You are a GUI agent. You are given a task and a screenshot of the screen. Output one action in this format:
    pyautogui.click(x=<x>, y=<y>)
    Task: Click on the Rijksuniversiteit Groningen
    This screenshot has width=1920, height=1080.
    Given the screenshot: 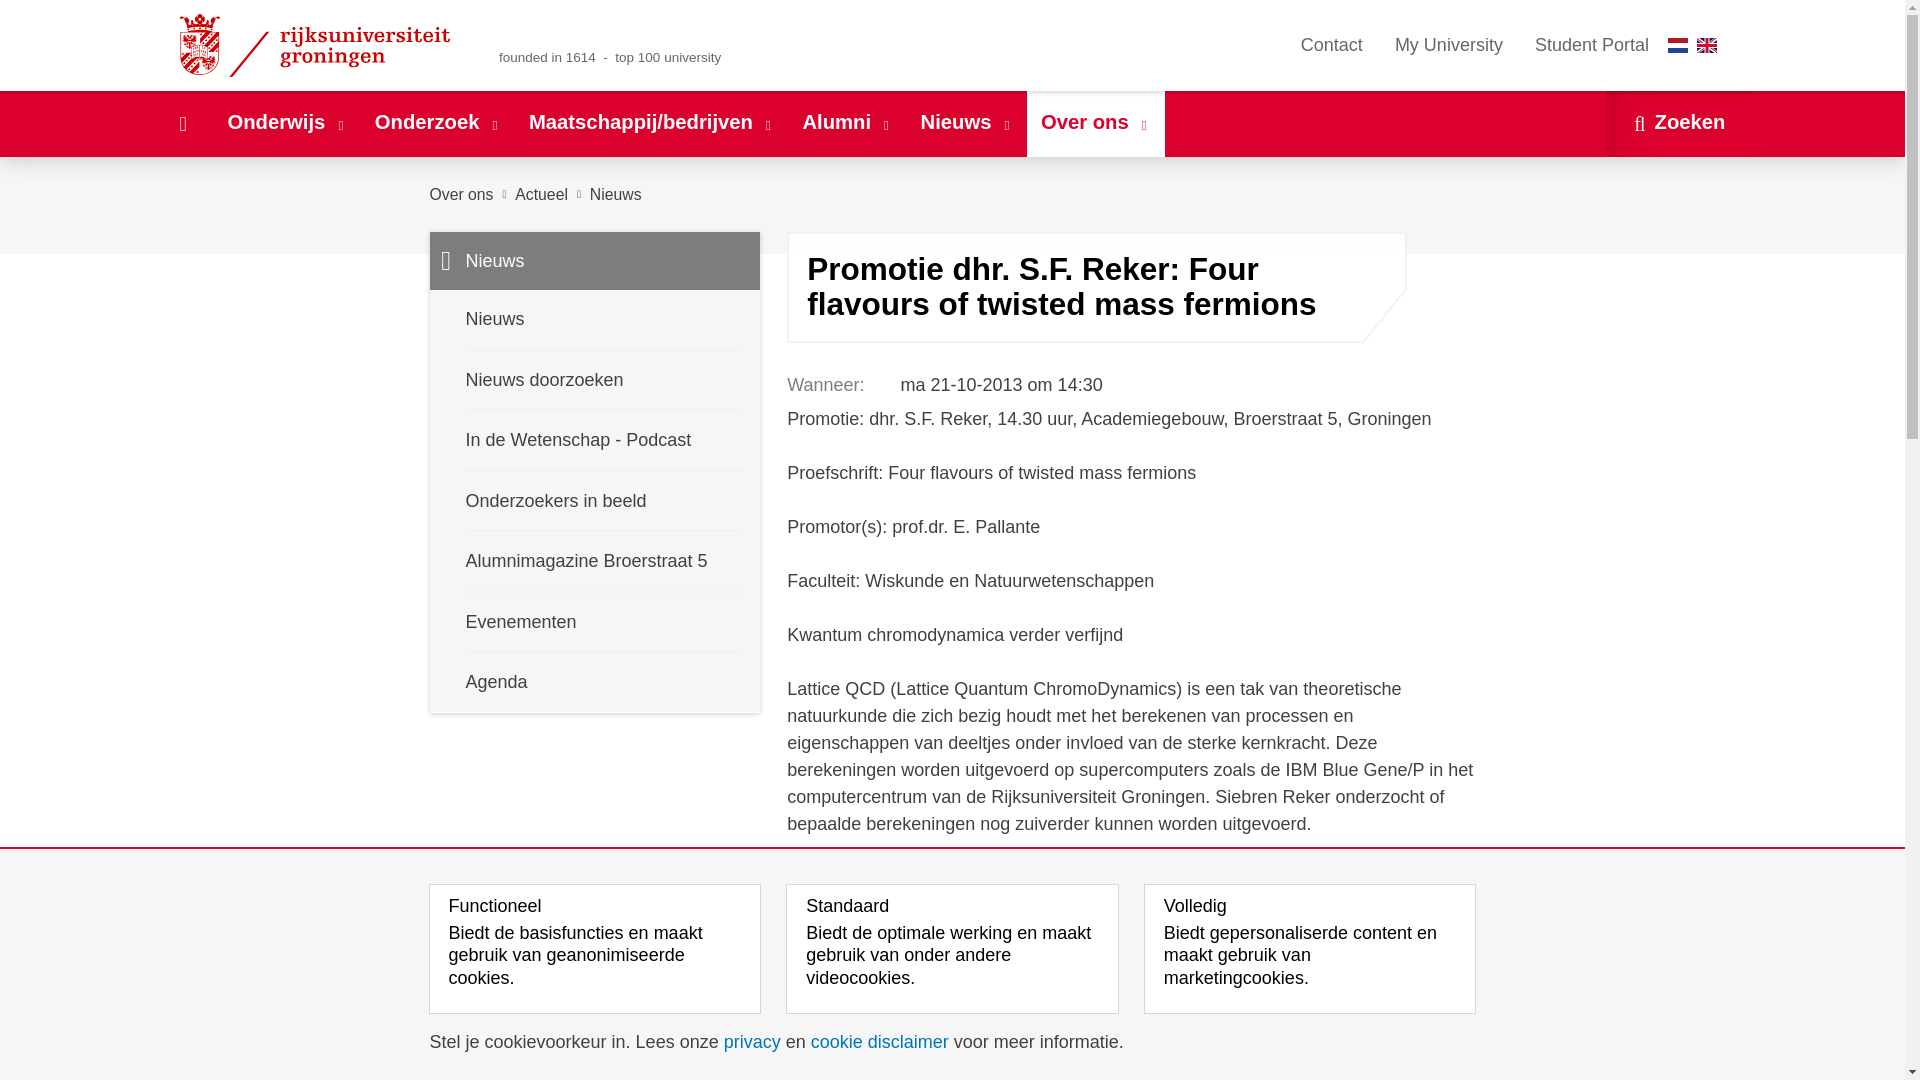 What is the action you would take?
    pyautogui.click(x=318, y=45)
    